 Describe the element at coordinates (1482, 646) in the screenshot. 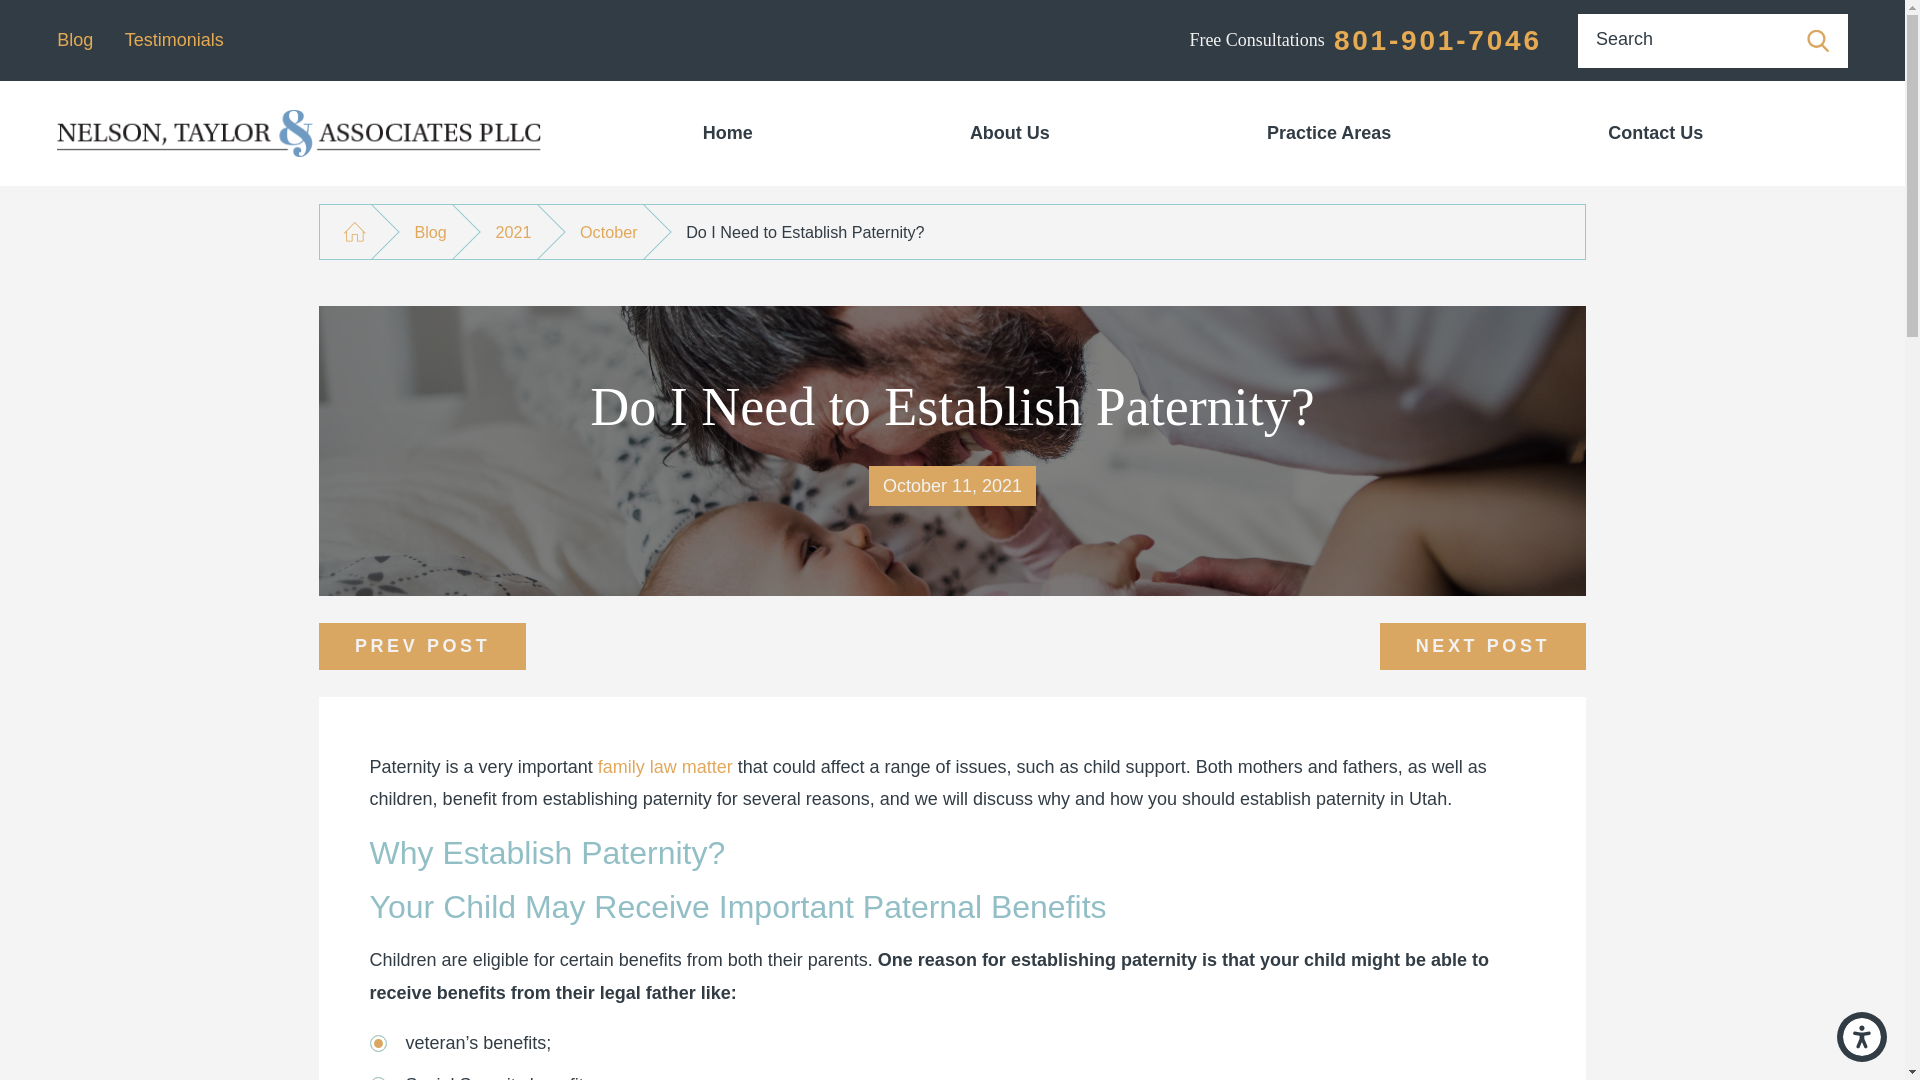

I see `NEXT POST` at that location.